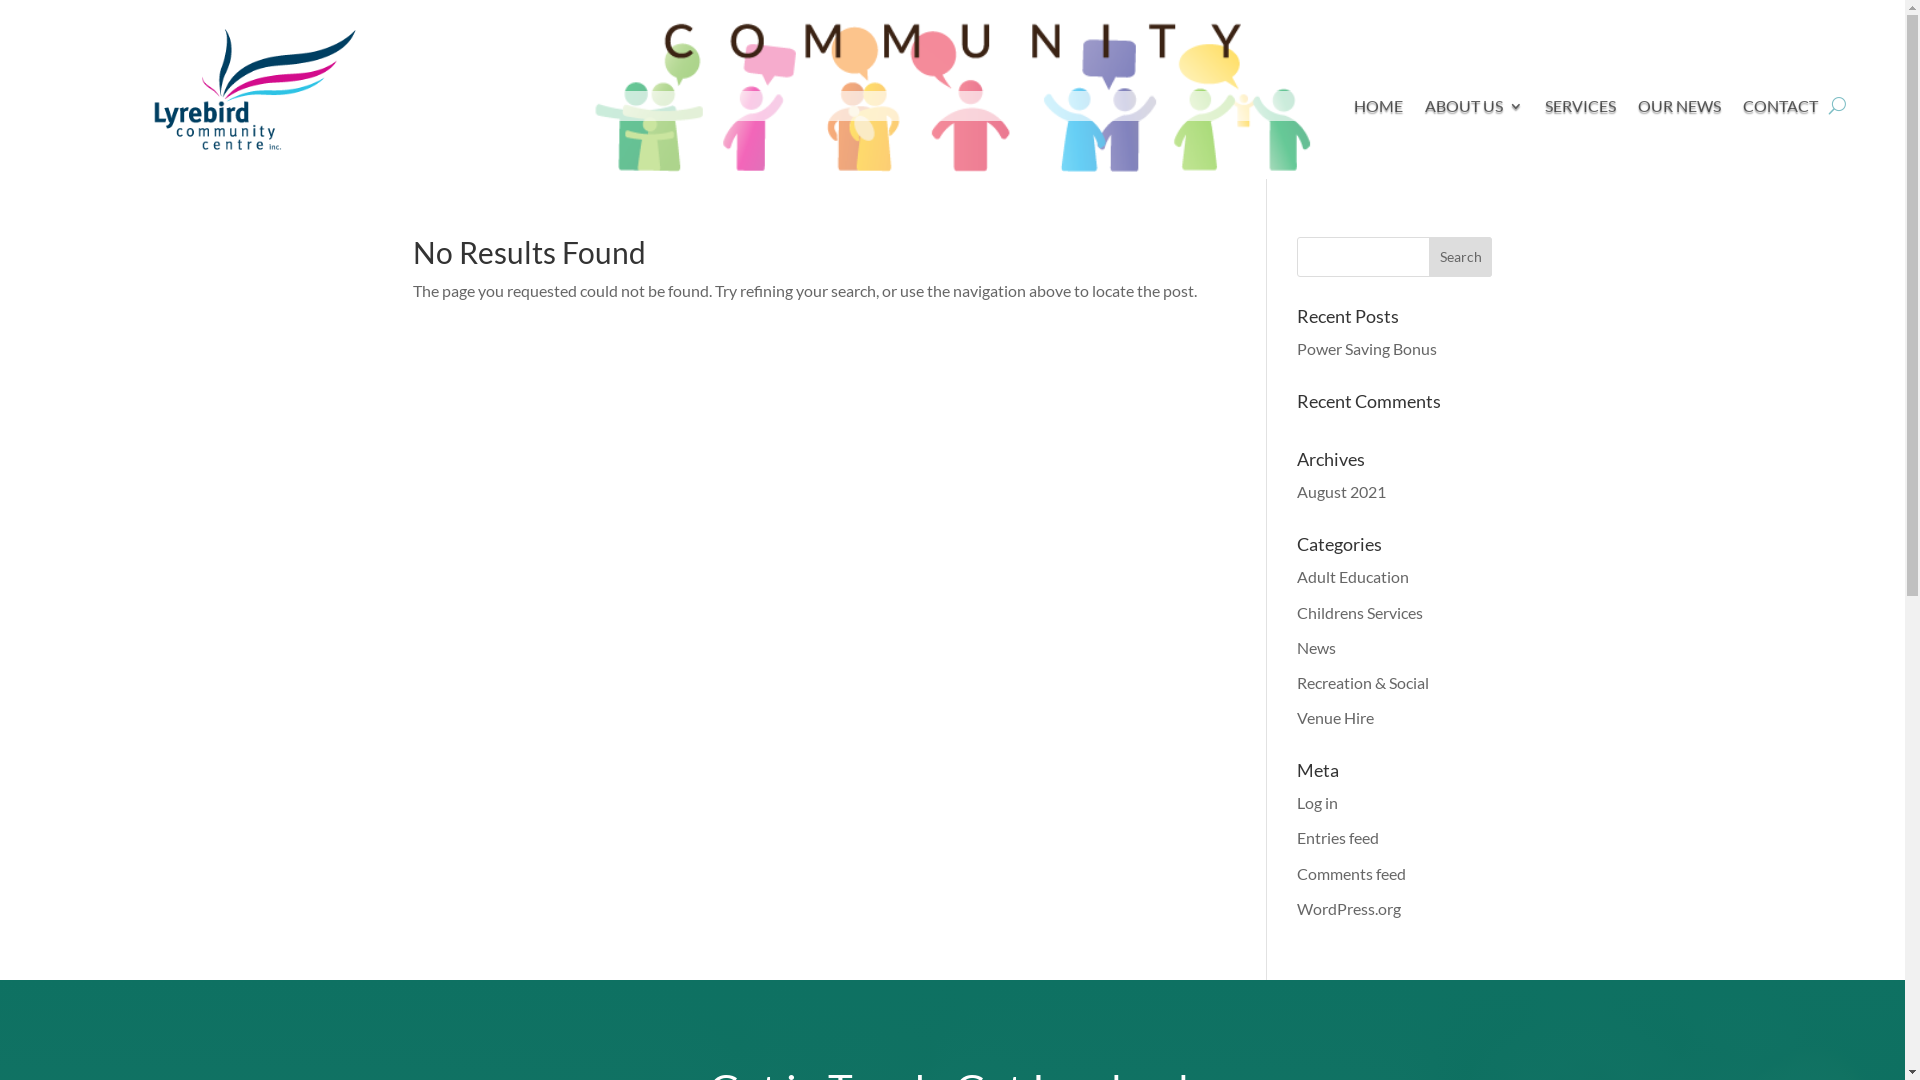  What do you see at coordinates (1316, 648) in the screenshot?
I see `News` at bounding box center [1316, 648].